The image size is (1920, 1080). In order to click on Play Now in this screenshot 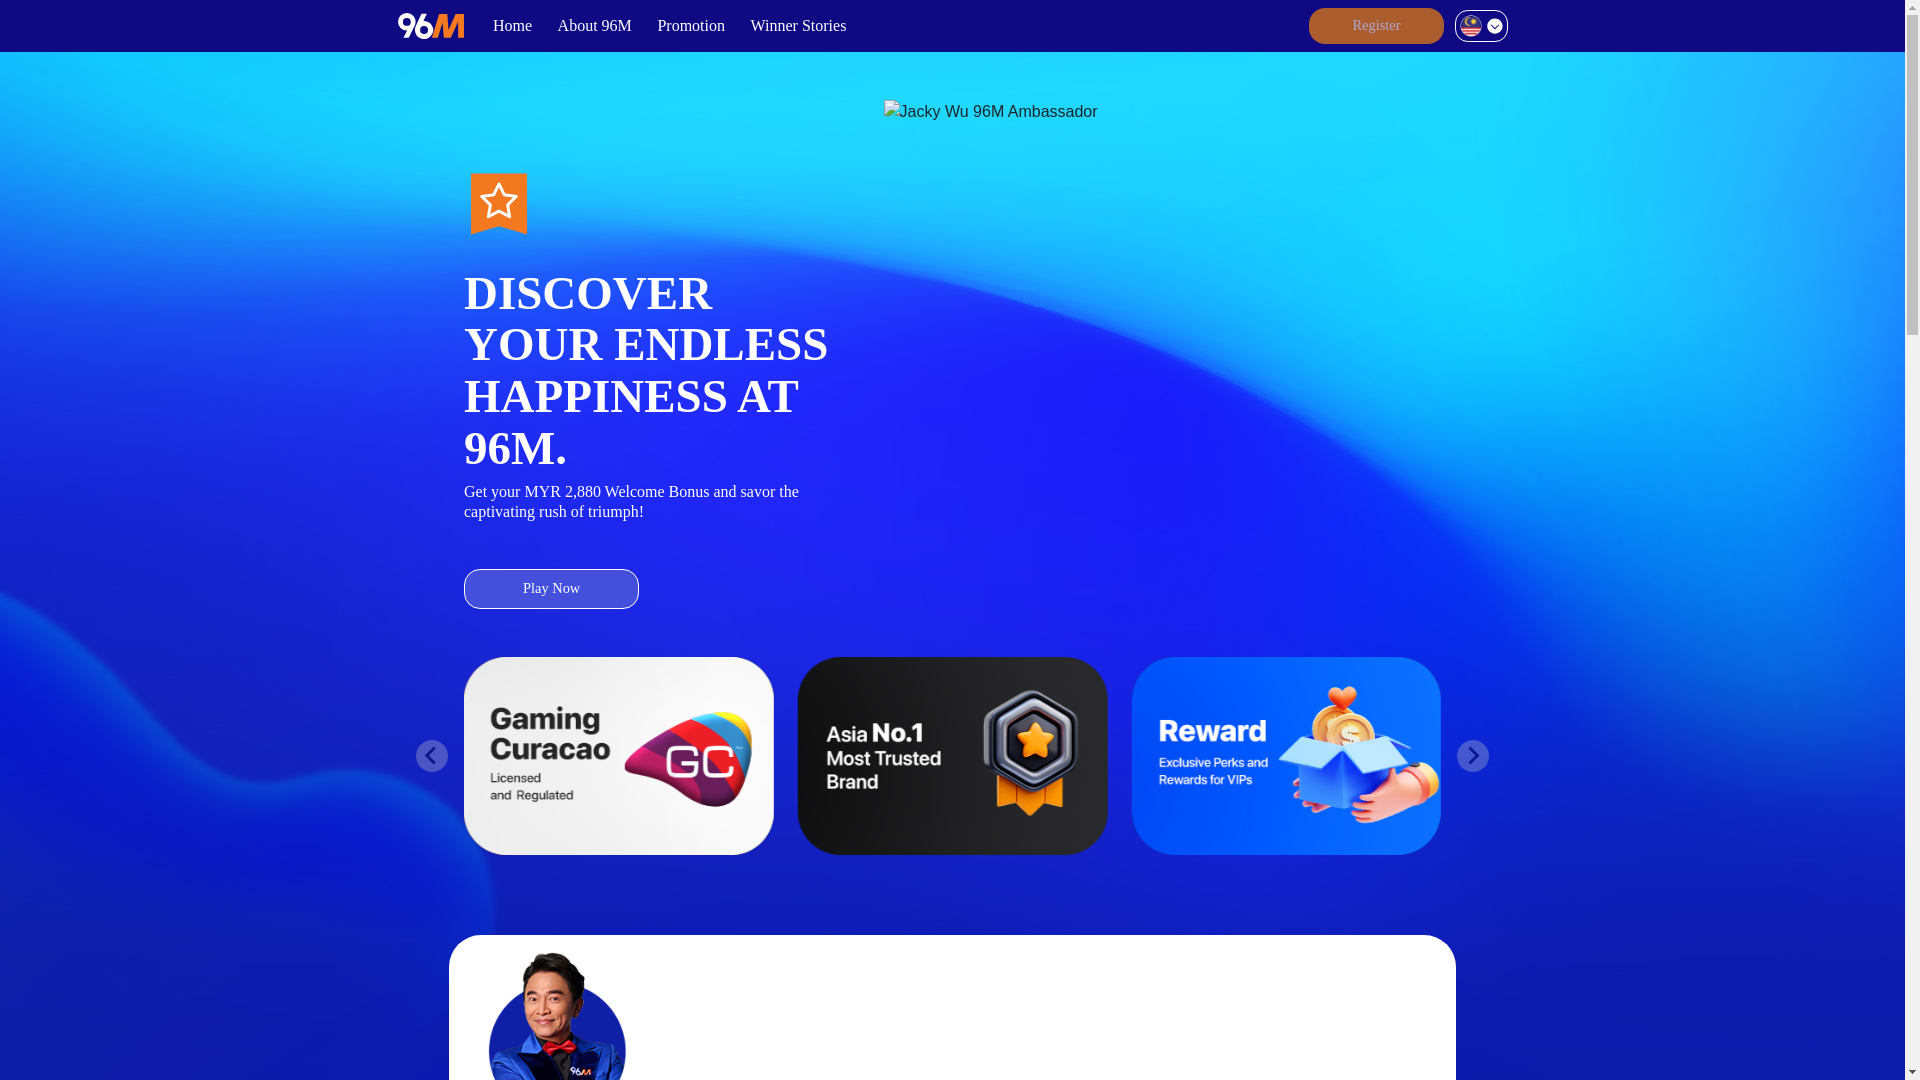, I will do `click(552, 589)`.